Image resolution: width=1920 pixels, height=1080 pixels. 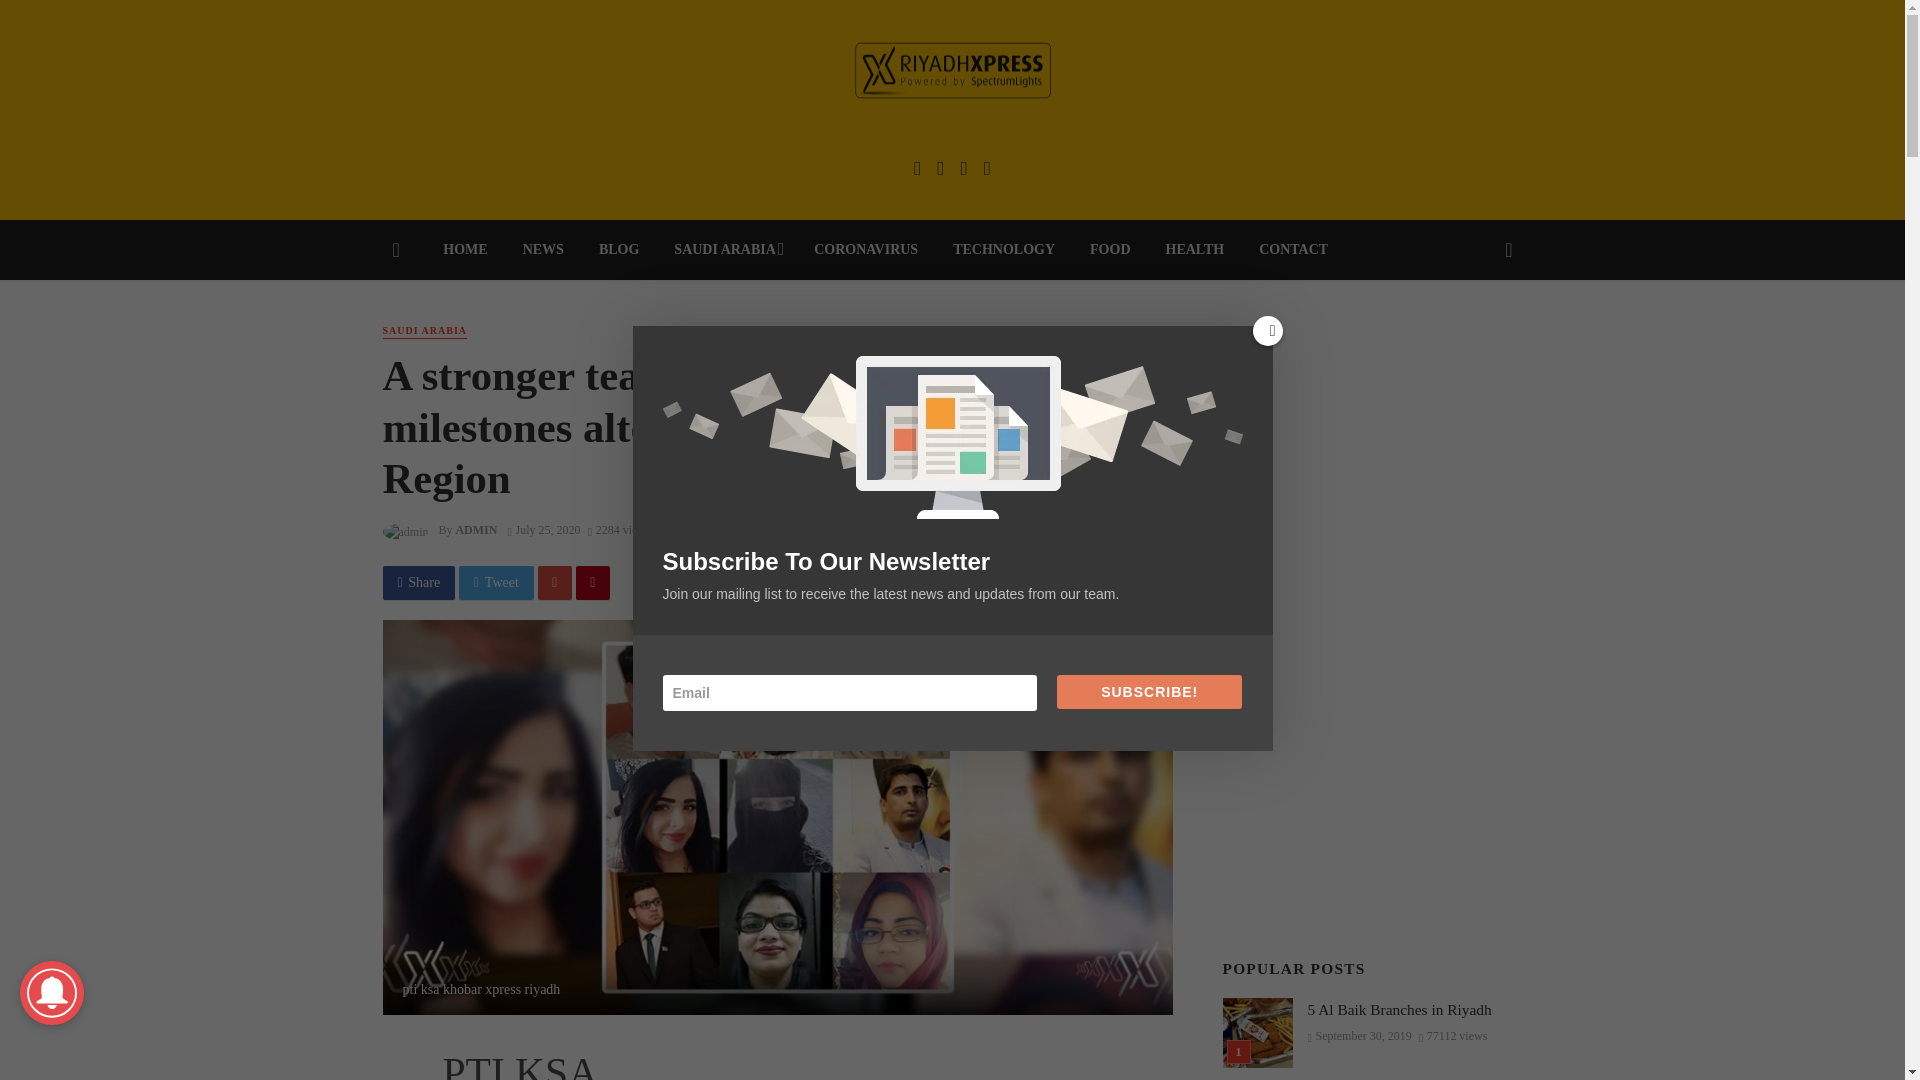 I want to click on NEWS, so click(x=542, y=250).